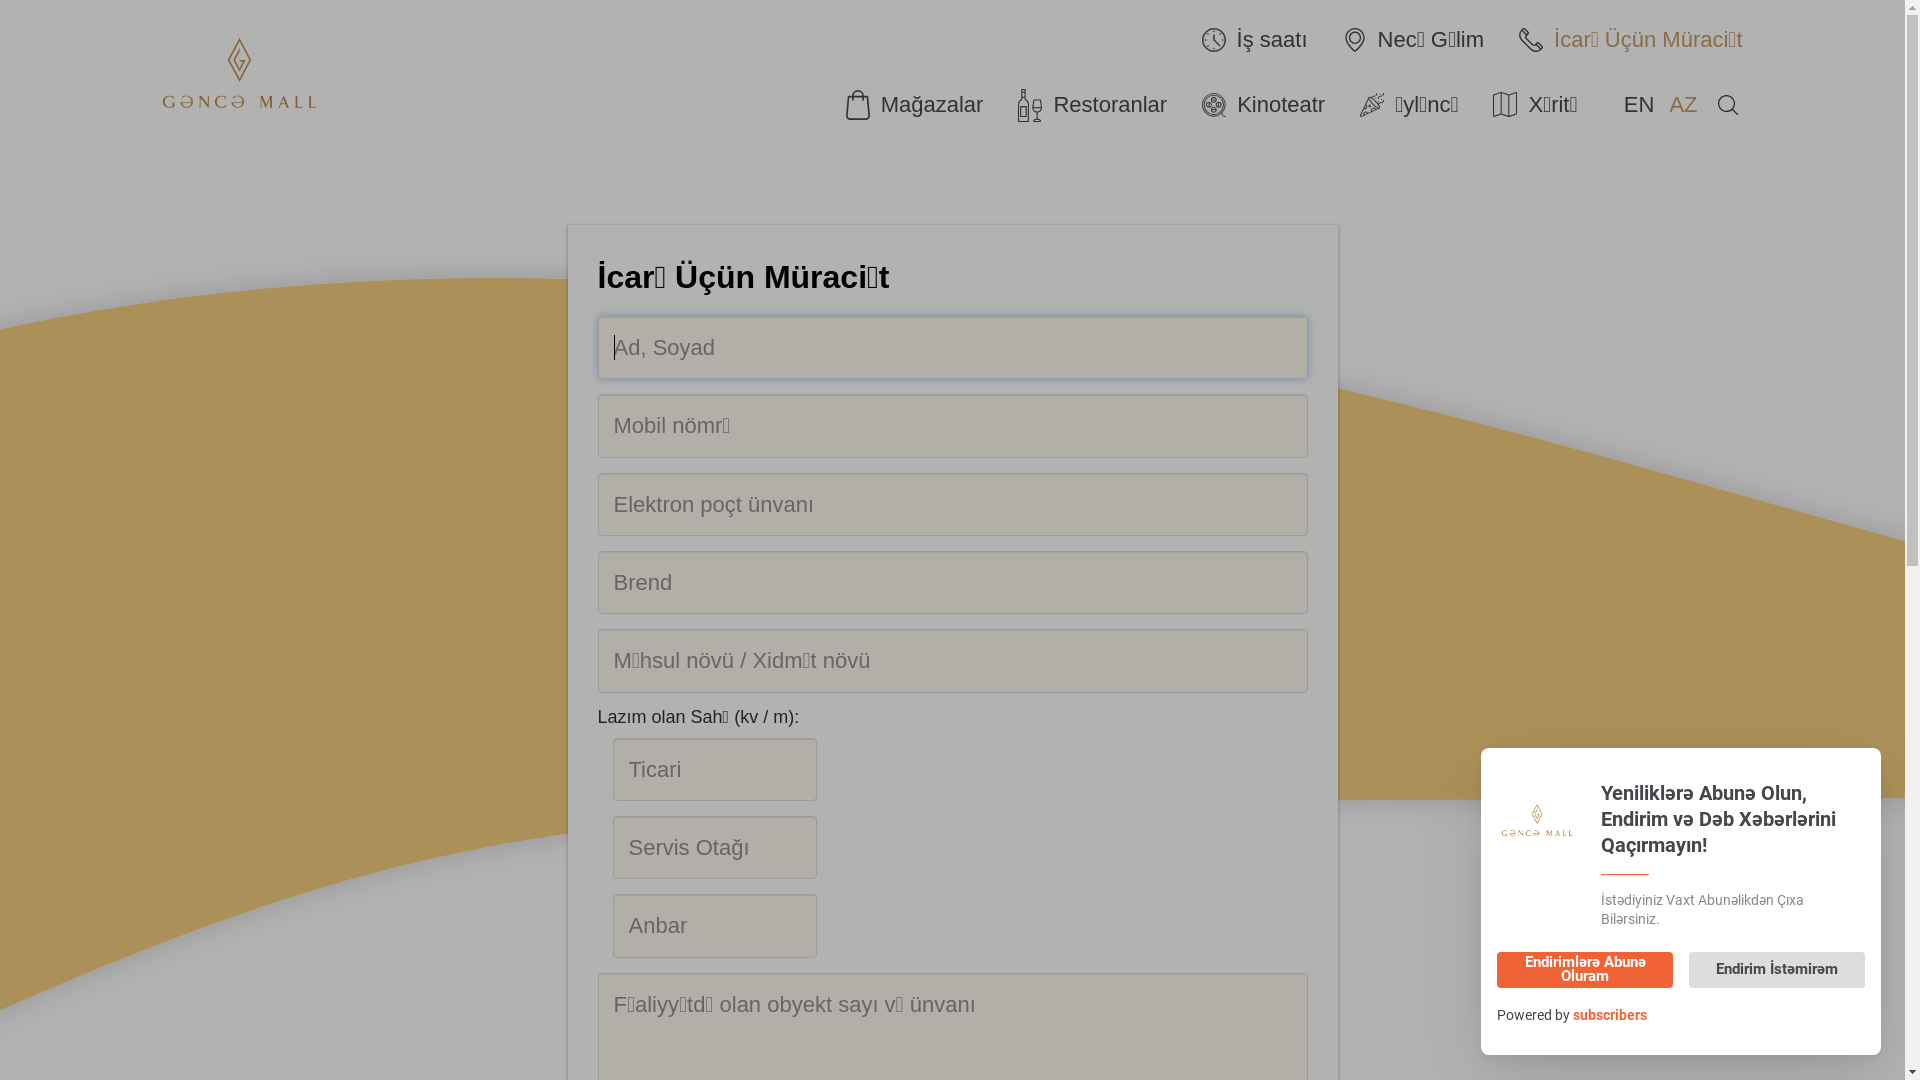  I want to click on Restoranlar, so click(1100, 105).